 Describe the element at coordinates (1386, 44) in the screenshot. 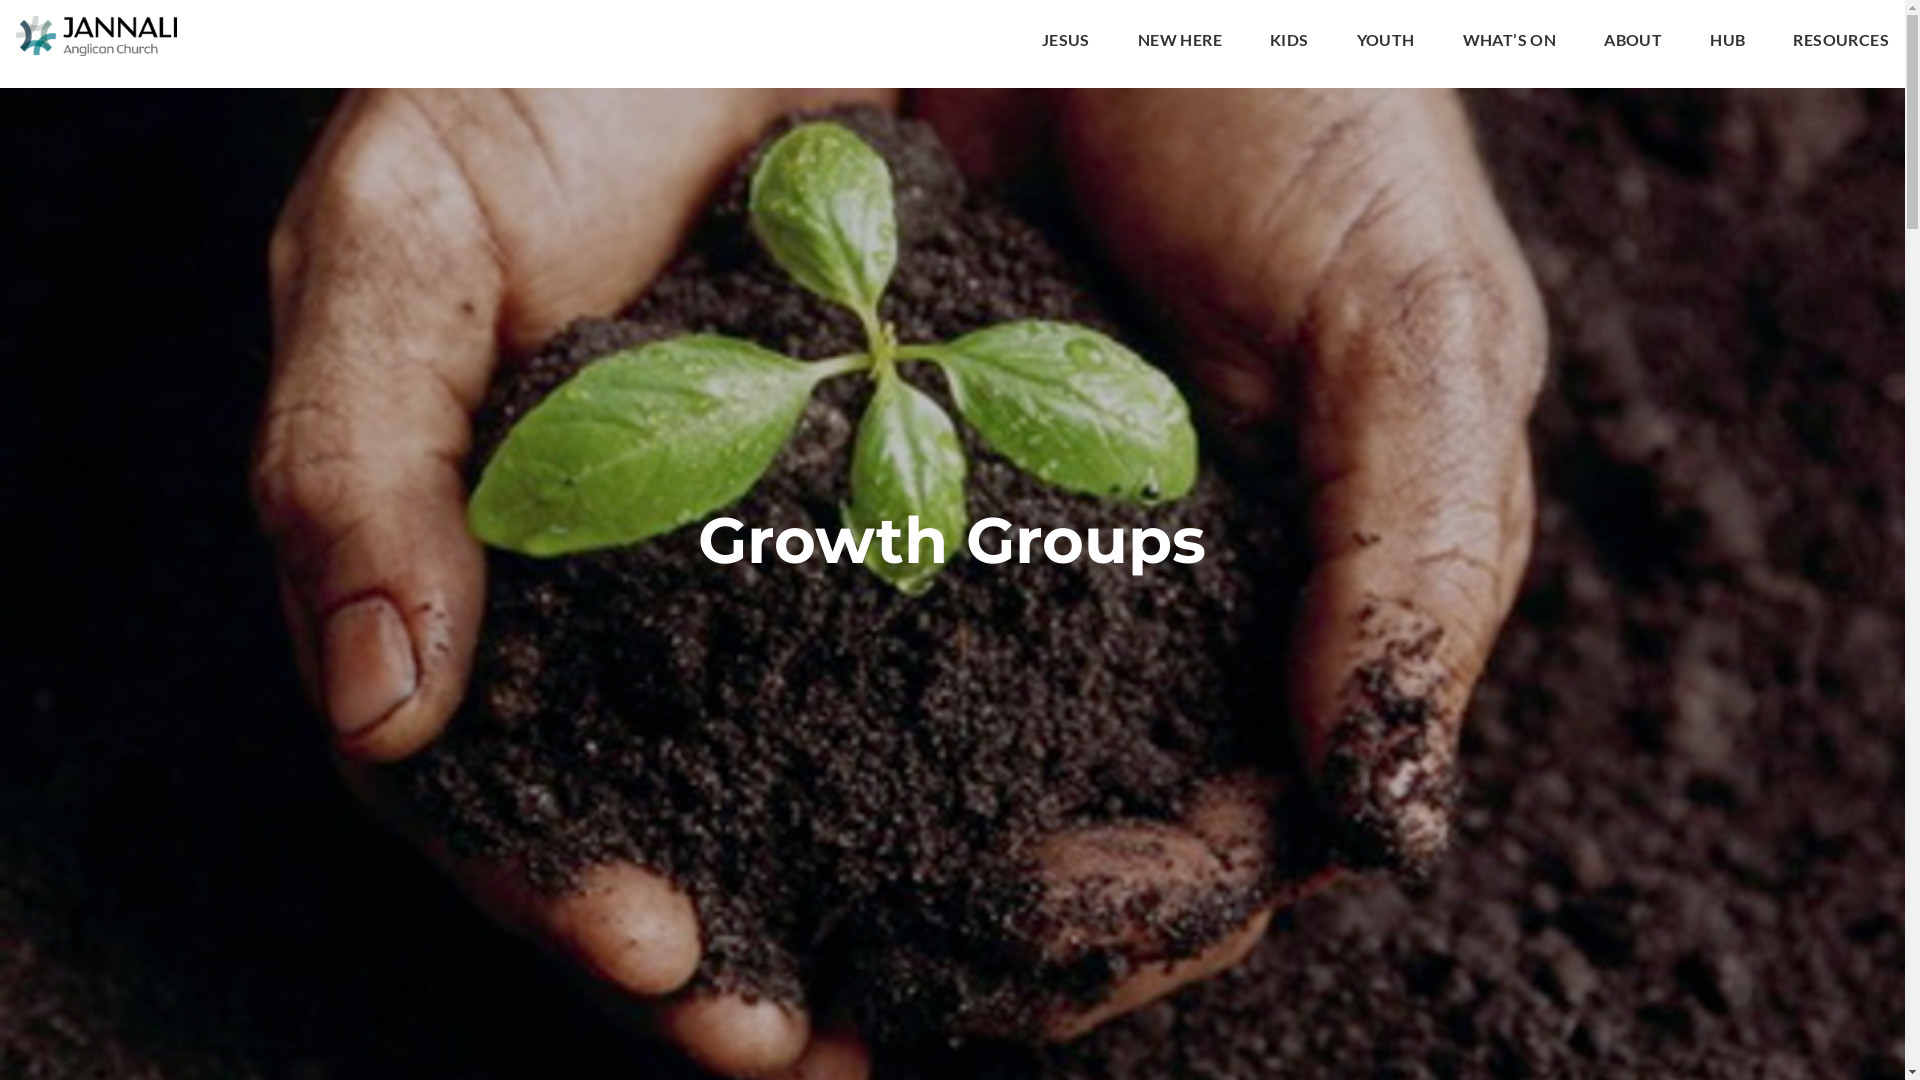

I see `YOUTH` at that location.